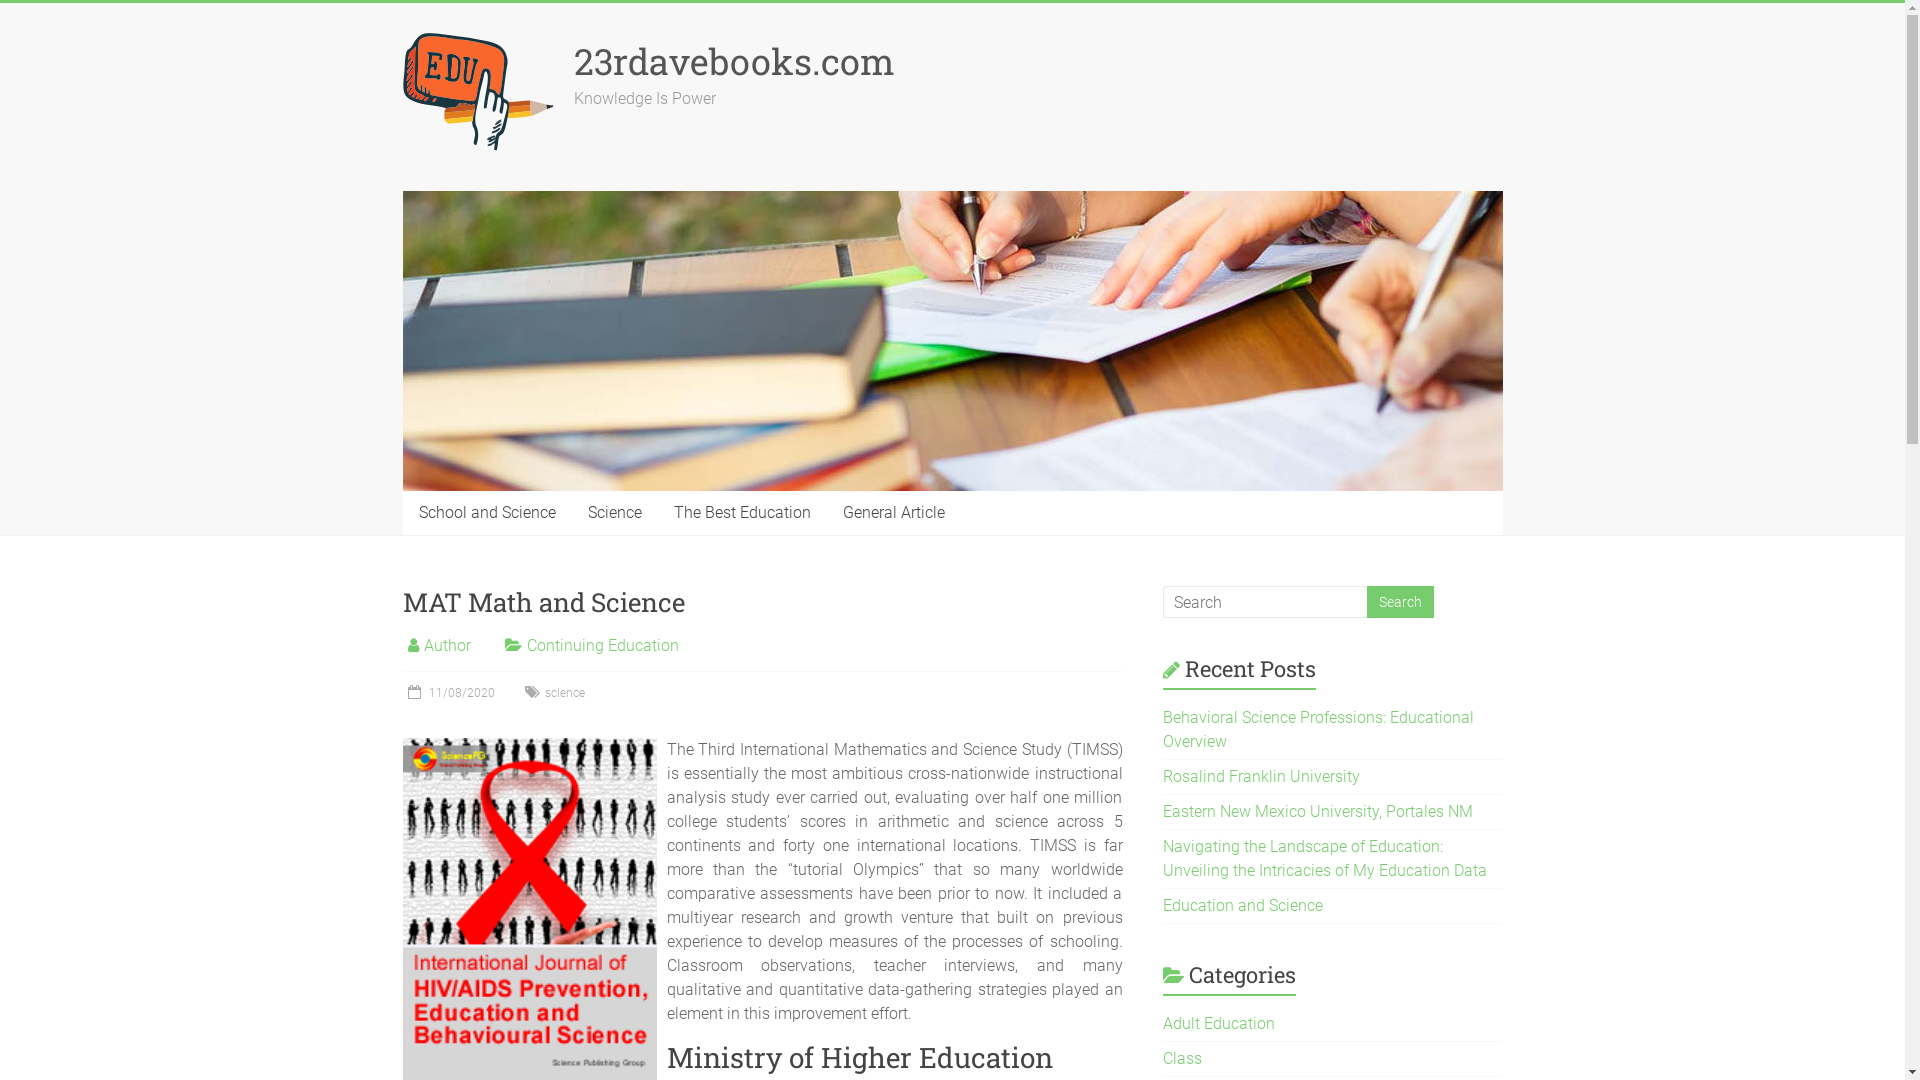  What do you see at coordinates (564, 693) in the screenshot?
I see `science` at bounding box center [564, 693].